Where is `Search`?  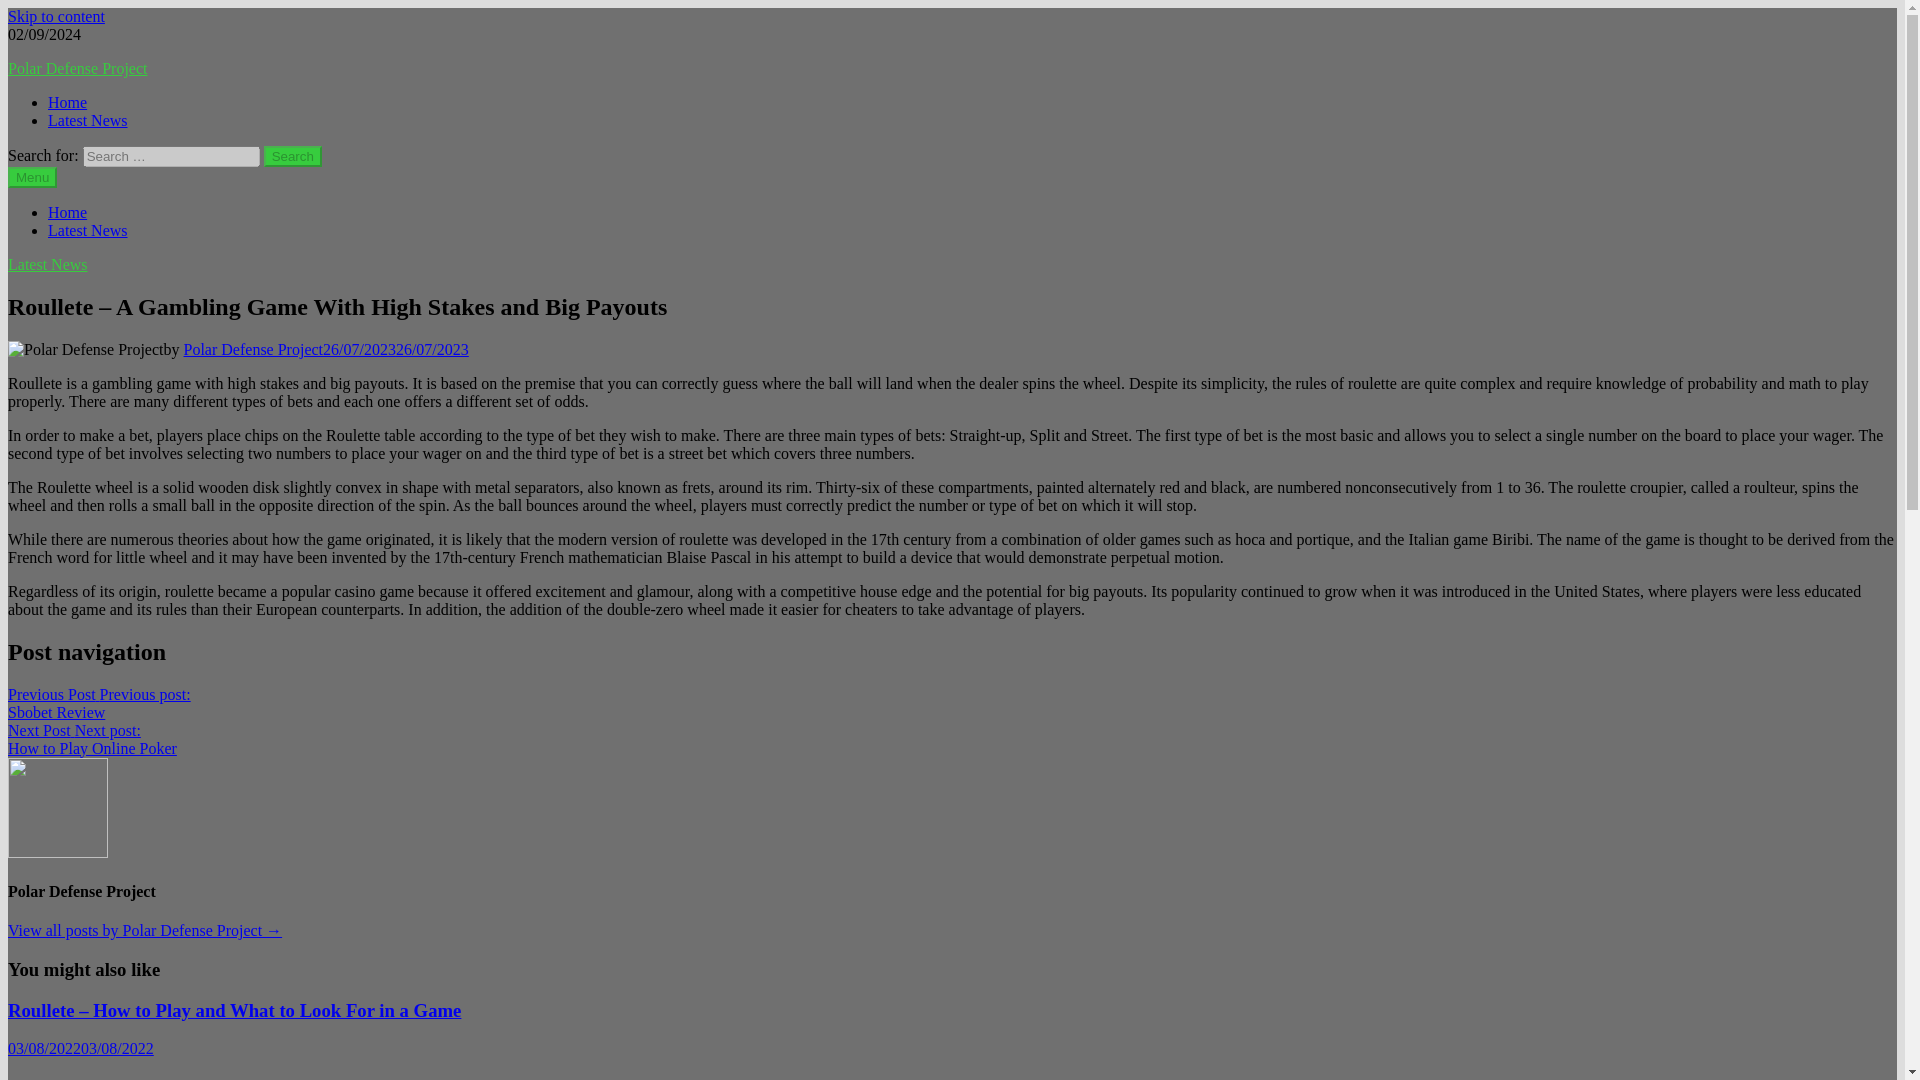 Search is located at coordinates (293, 156).